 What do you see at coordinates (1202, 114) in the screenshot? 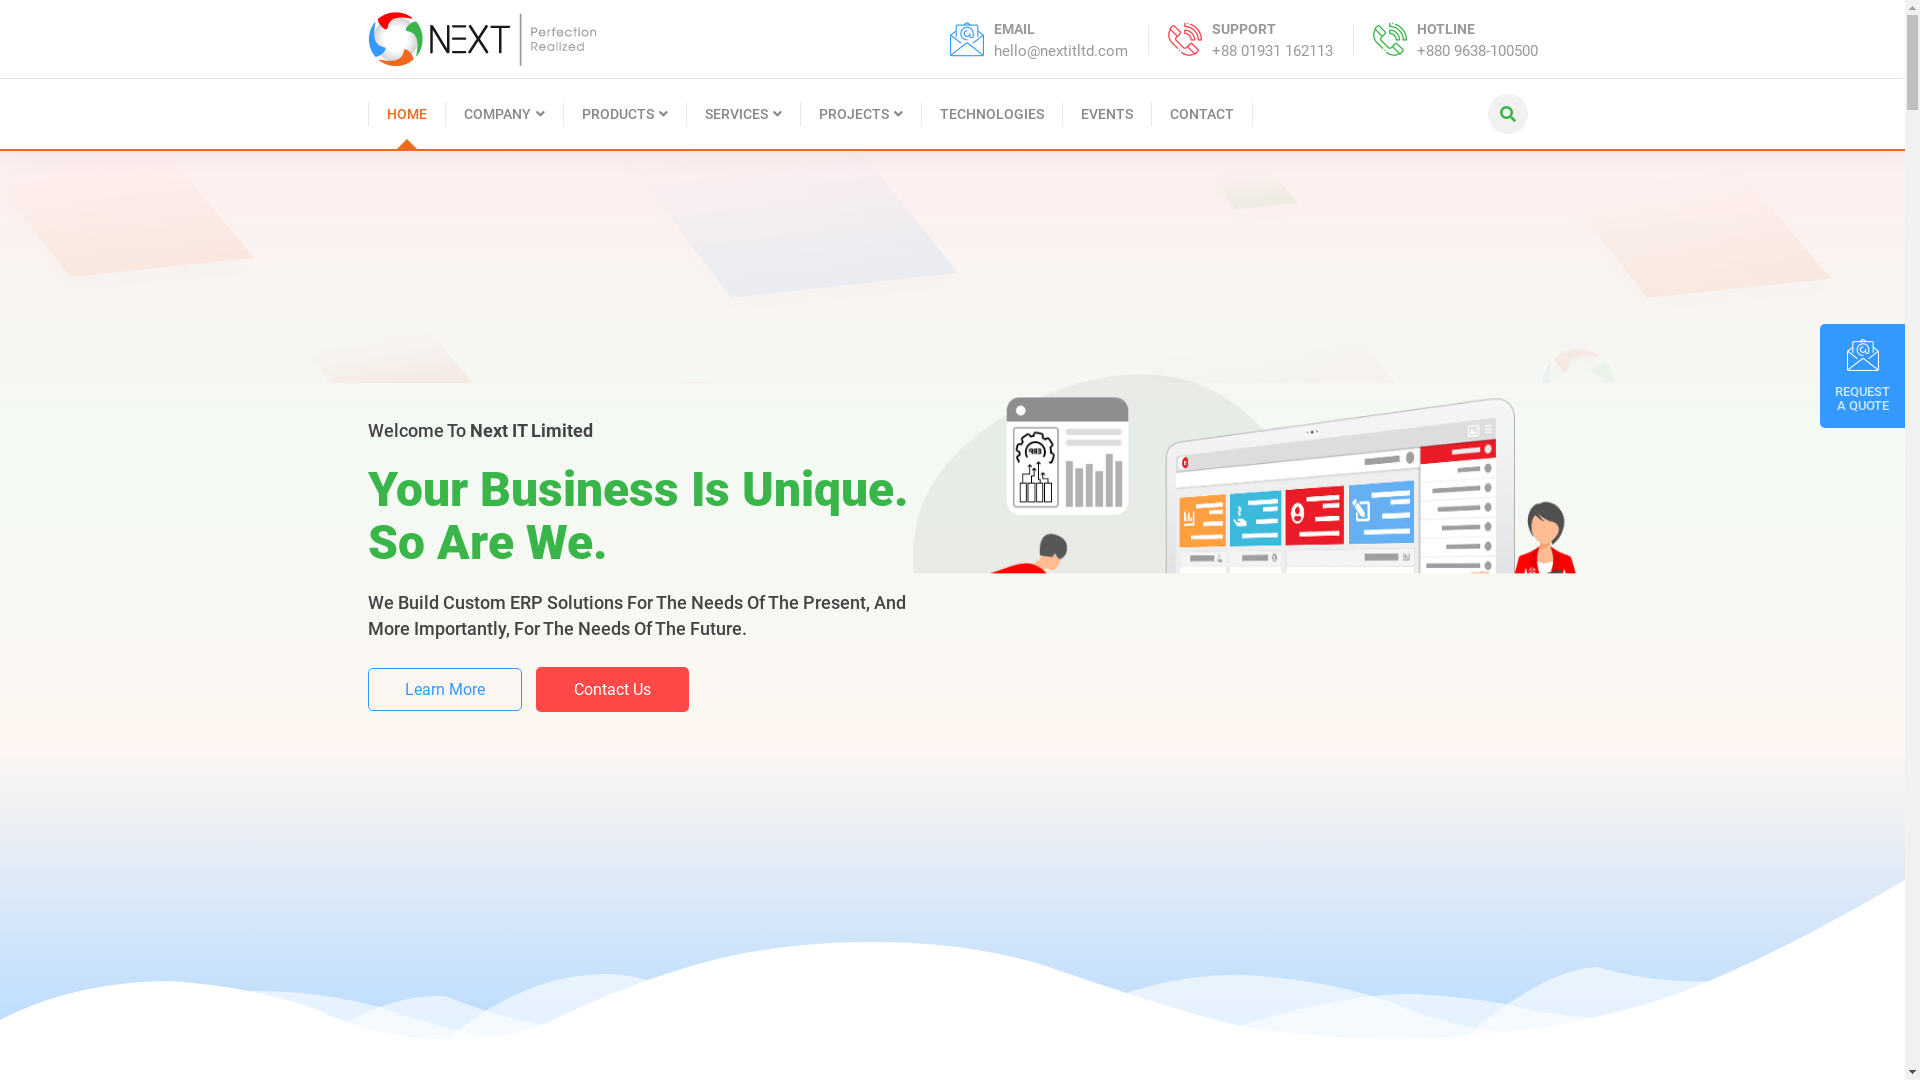
I see `CONTACT` at bounding box center [1202, 114].